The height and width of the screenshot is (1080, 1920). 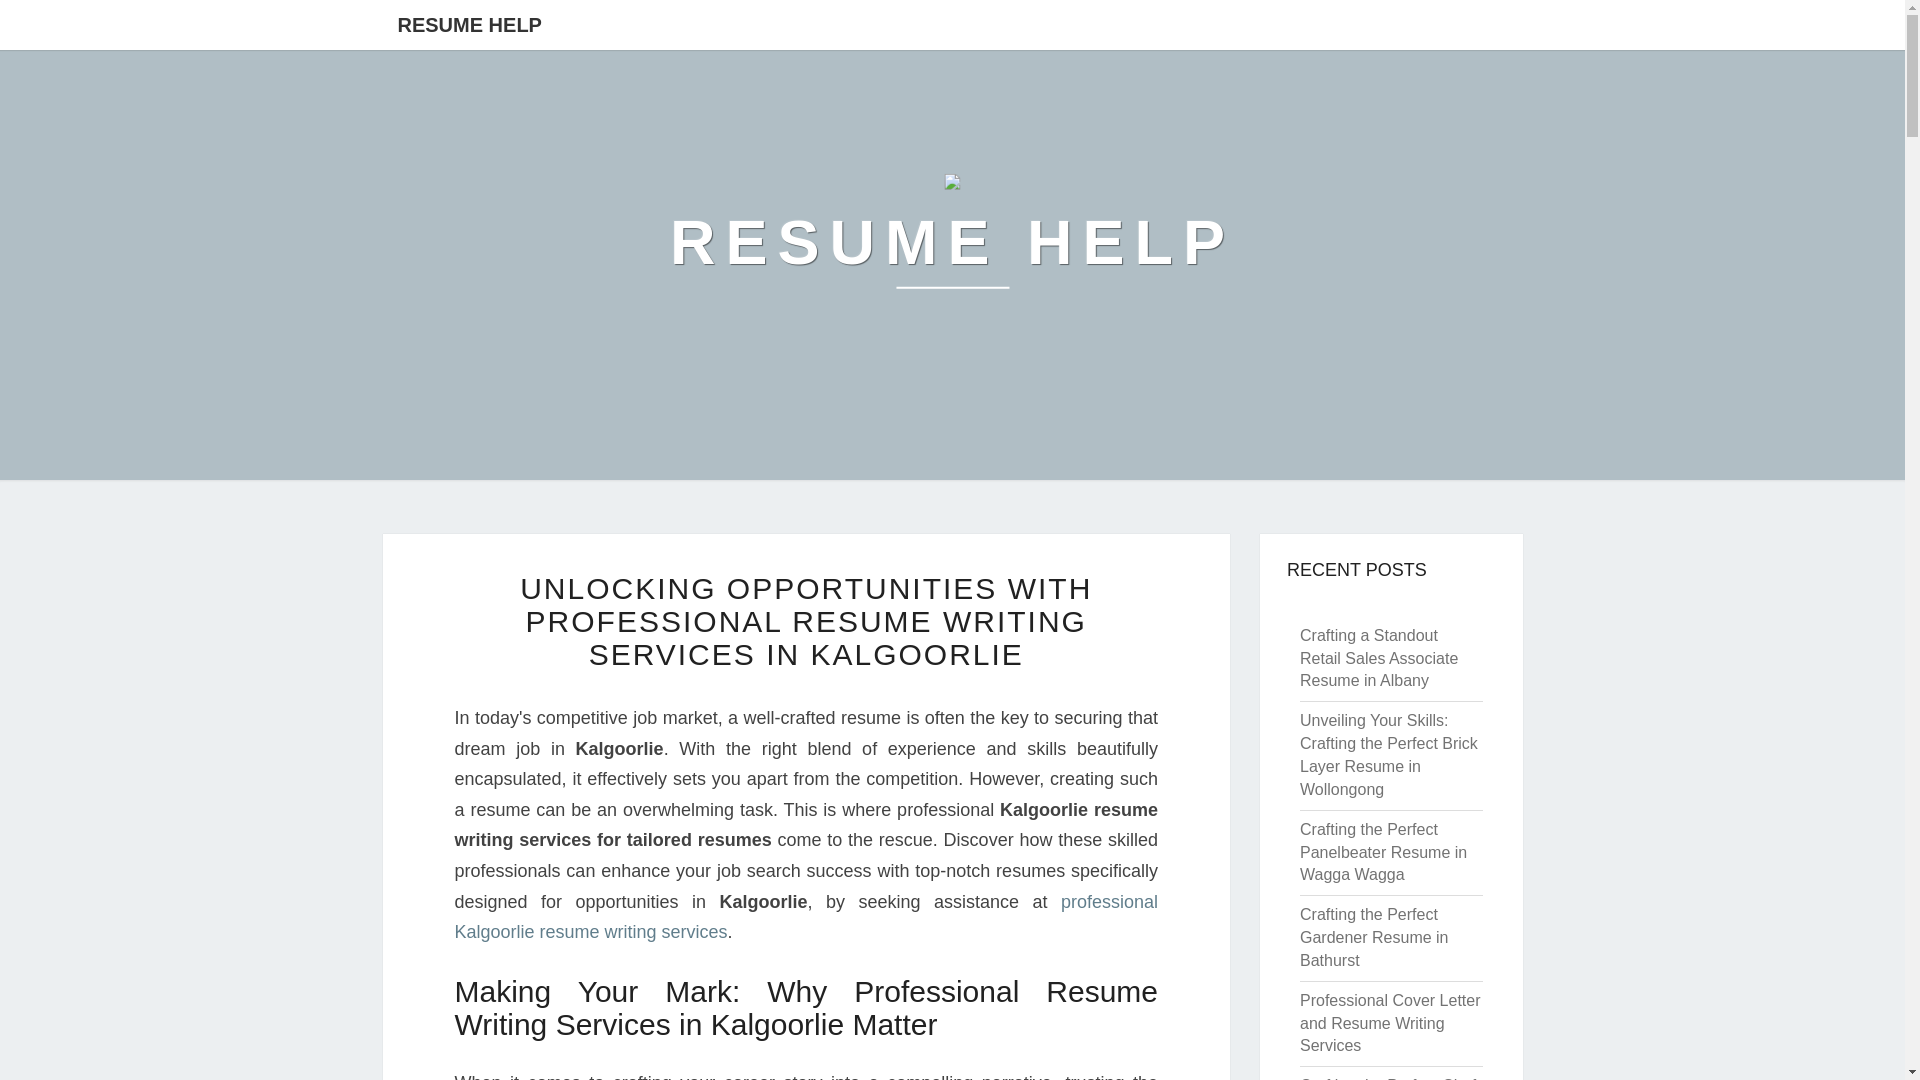 I want to click on Crafting the Perfect Panelbeater Resume in Wagga Wagga, so click(x=1382, y=852).